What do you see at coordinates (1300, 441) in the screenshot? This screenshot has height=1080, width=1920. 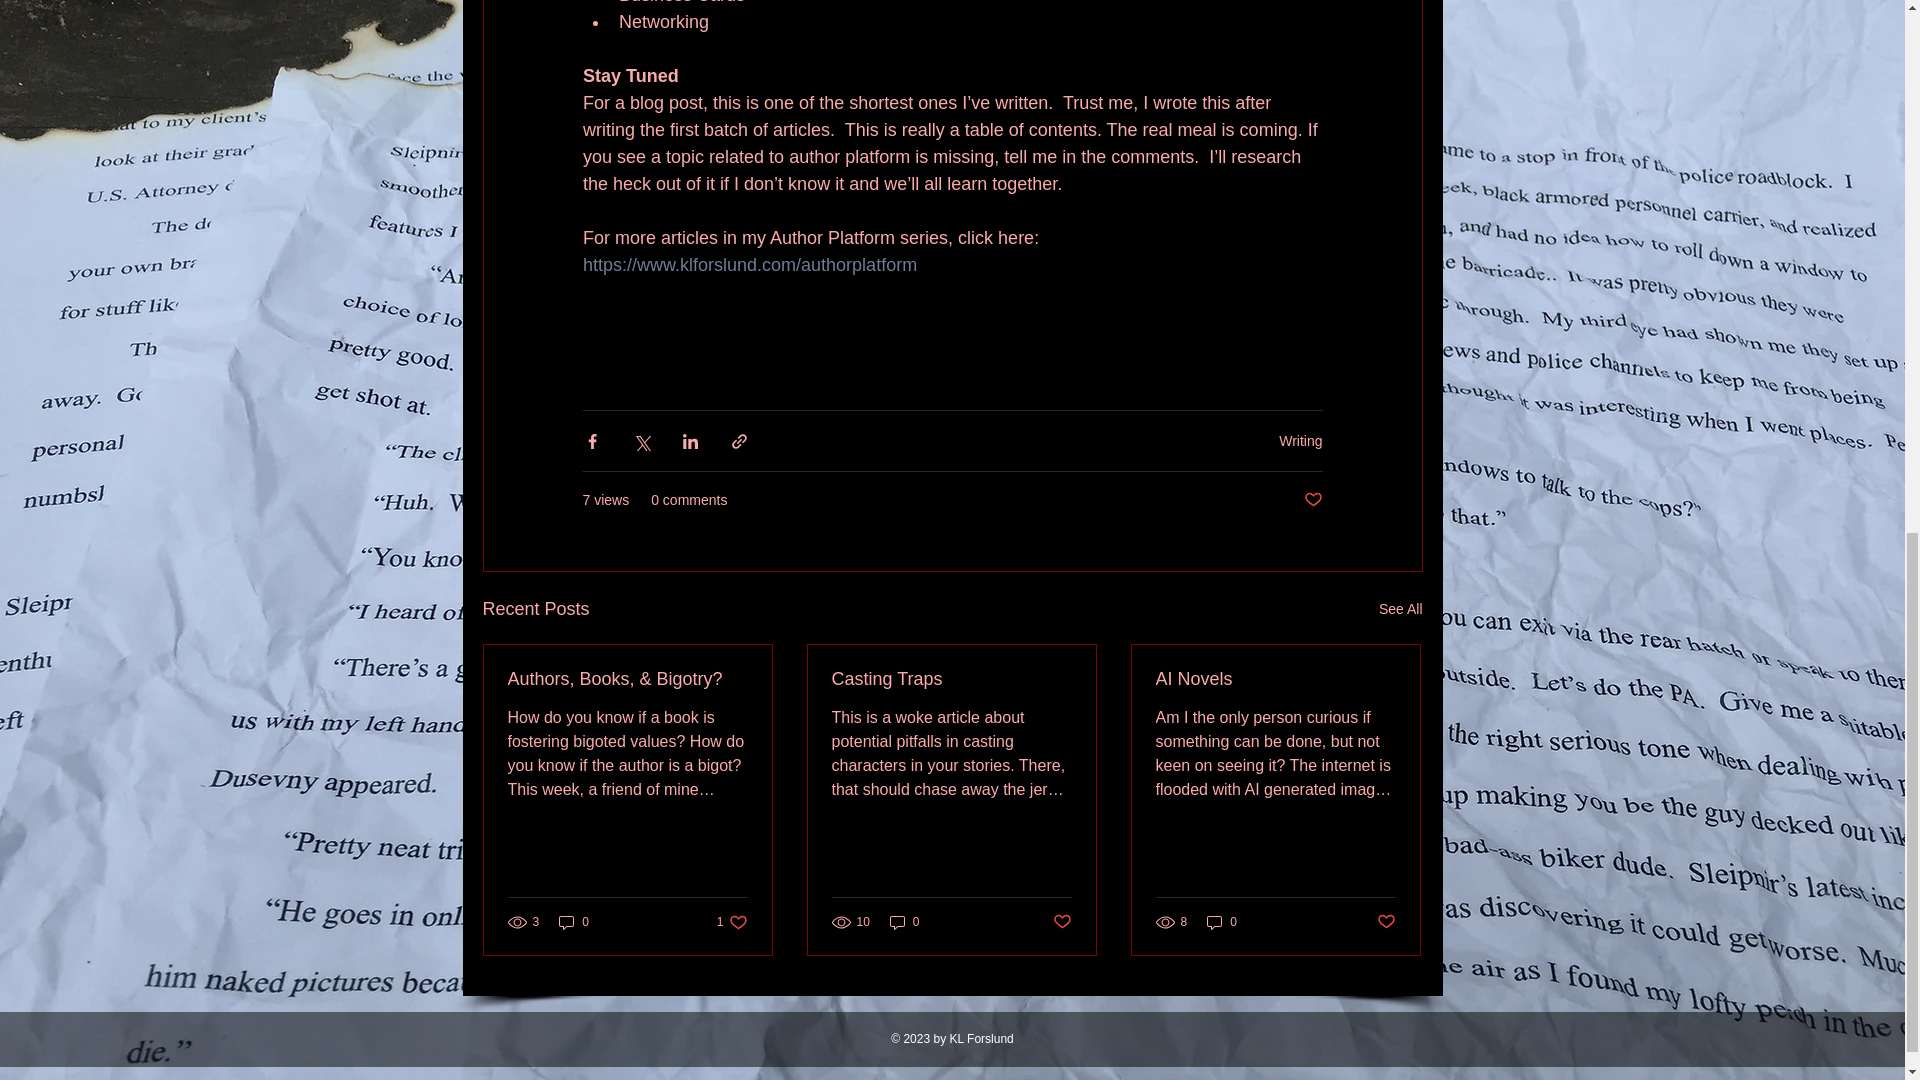 I see `Writing` at bounding box center [1300, 441].